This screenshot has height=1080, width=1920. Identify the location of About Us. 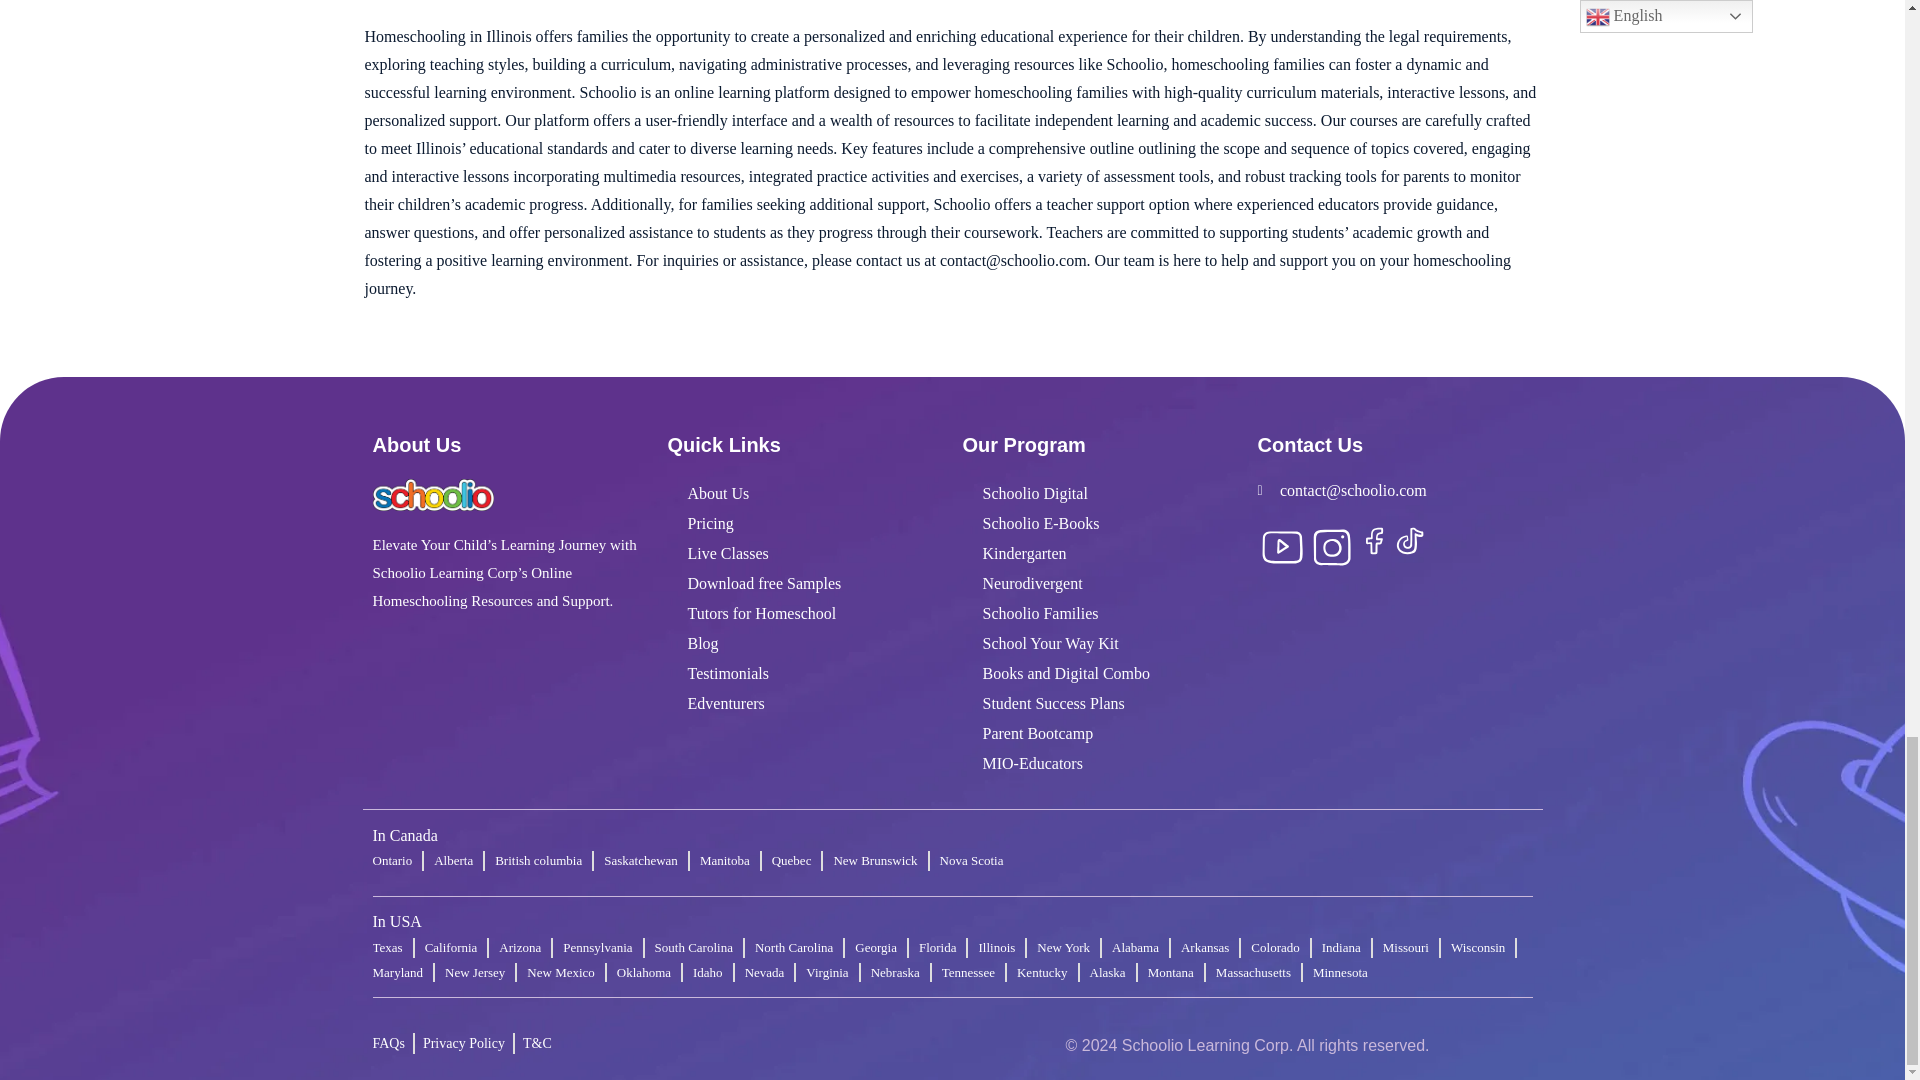
(805, 494).